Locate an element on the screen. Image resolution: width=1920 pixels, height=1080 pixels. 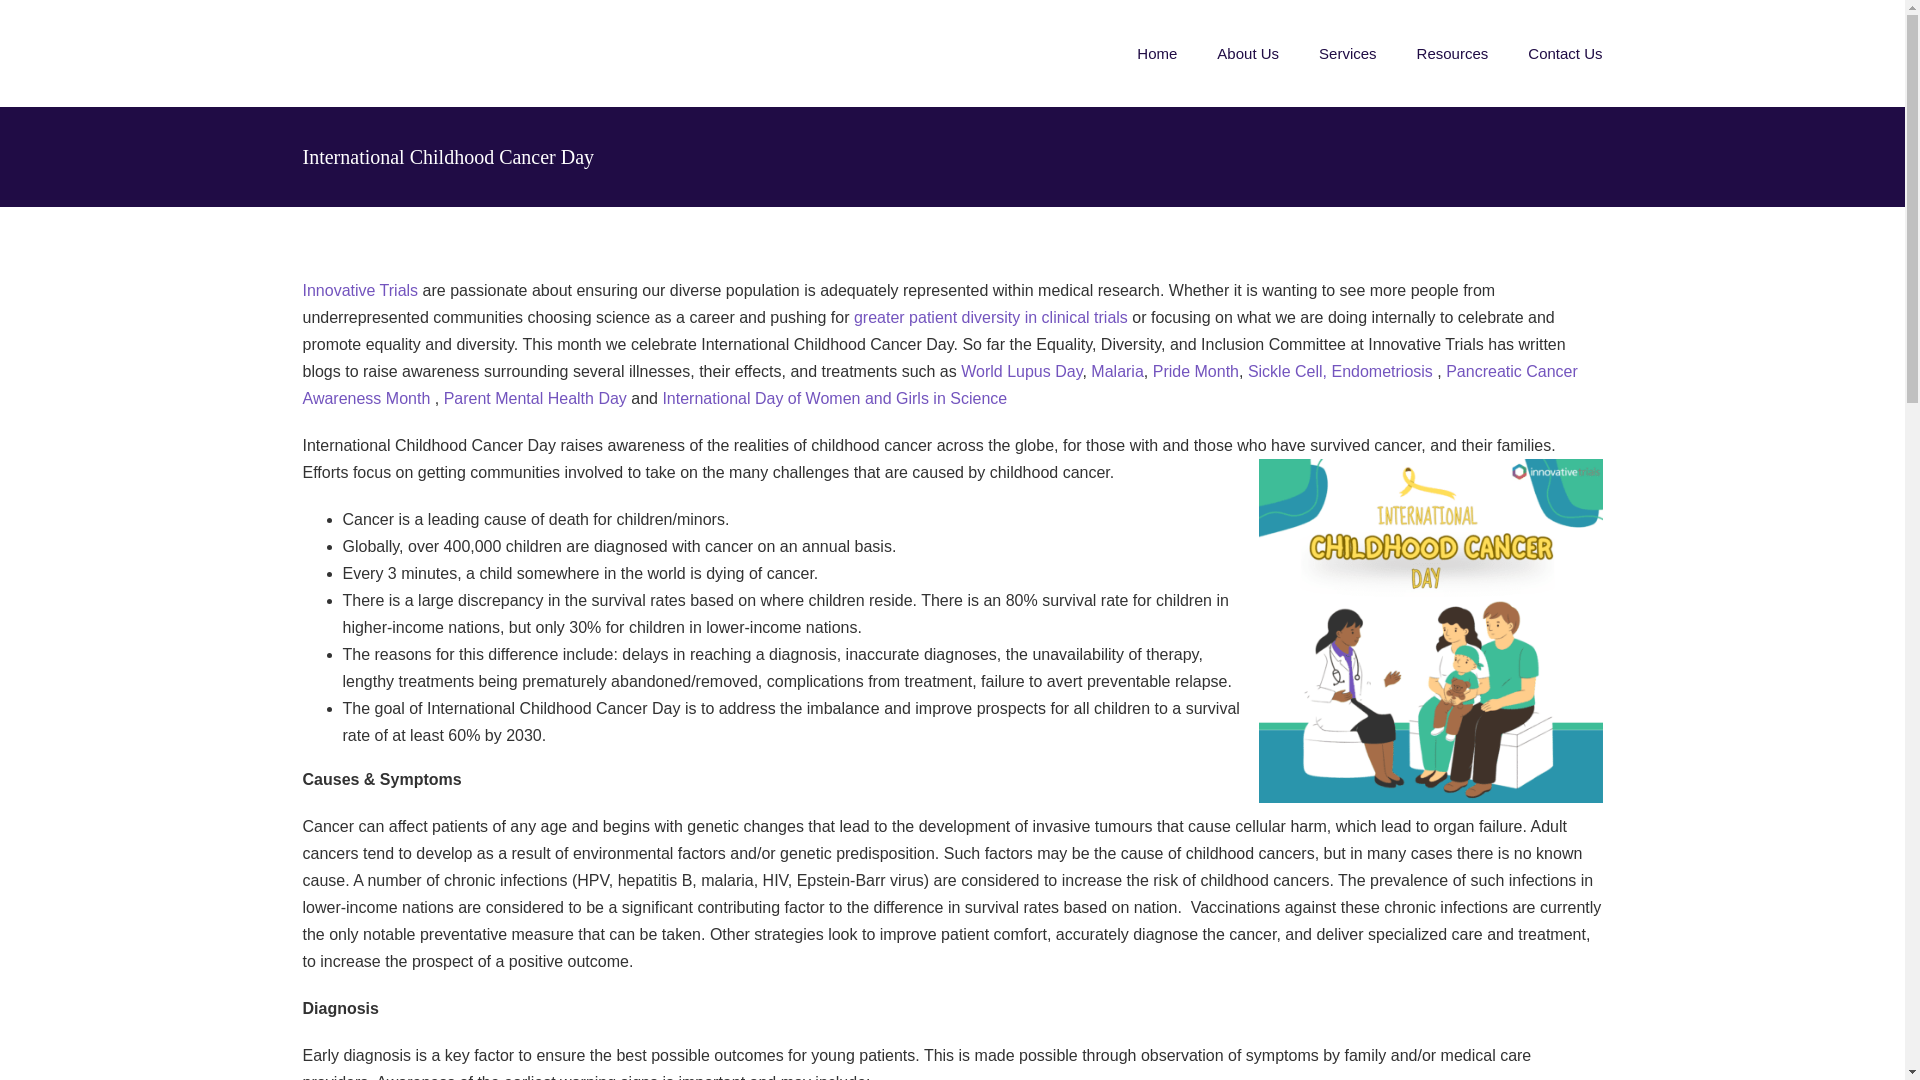
Pride Month is located at coordinates (1196, 371).